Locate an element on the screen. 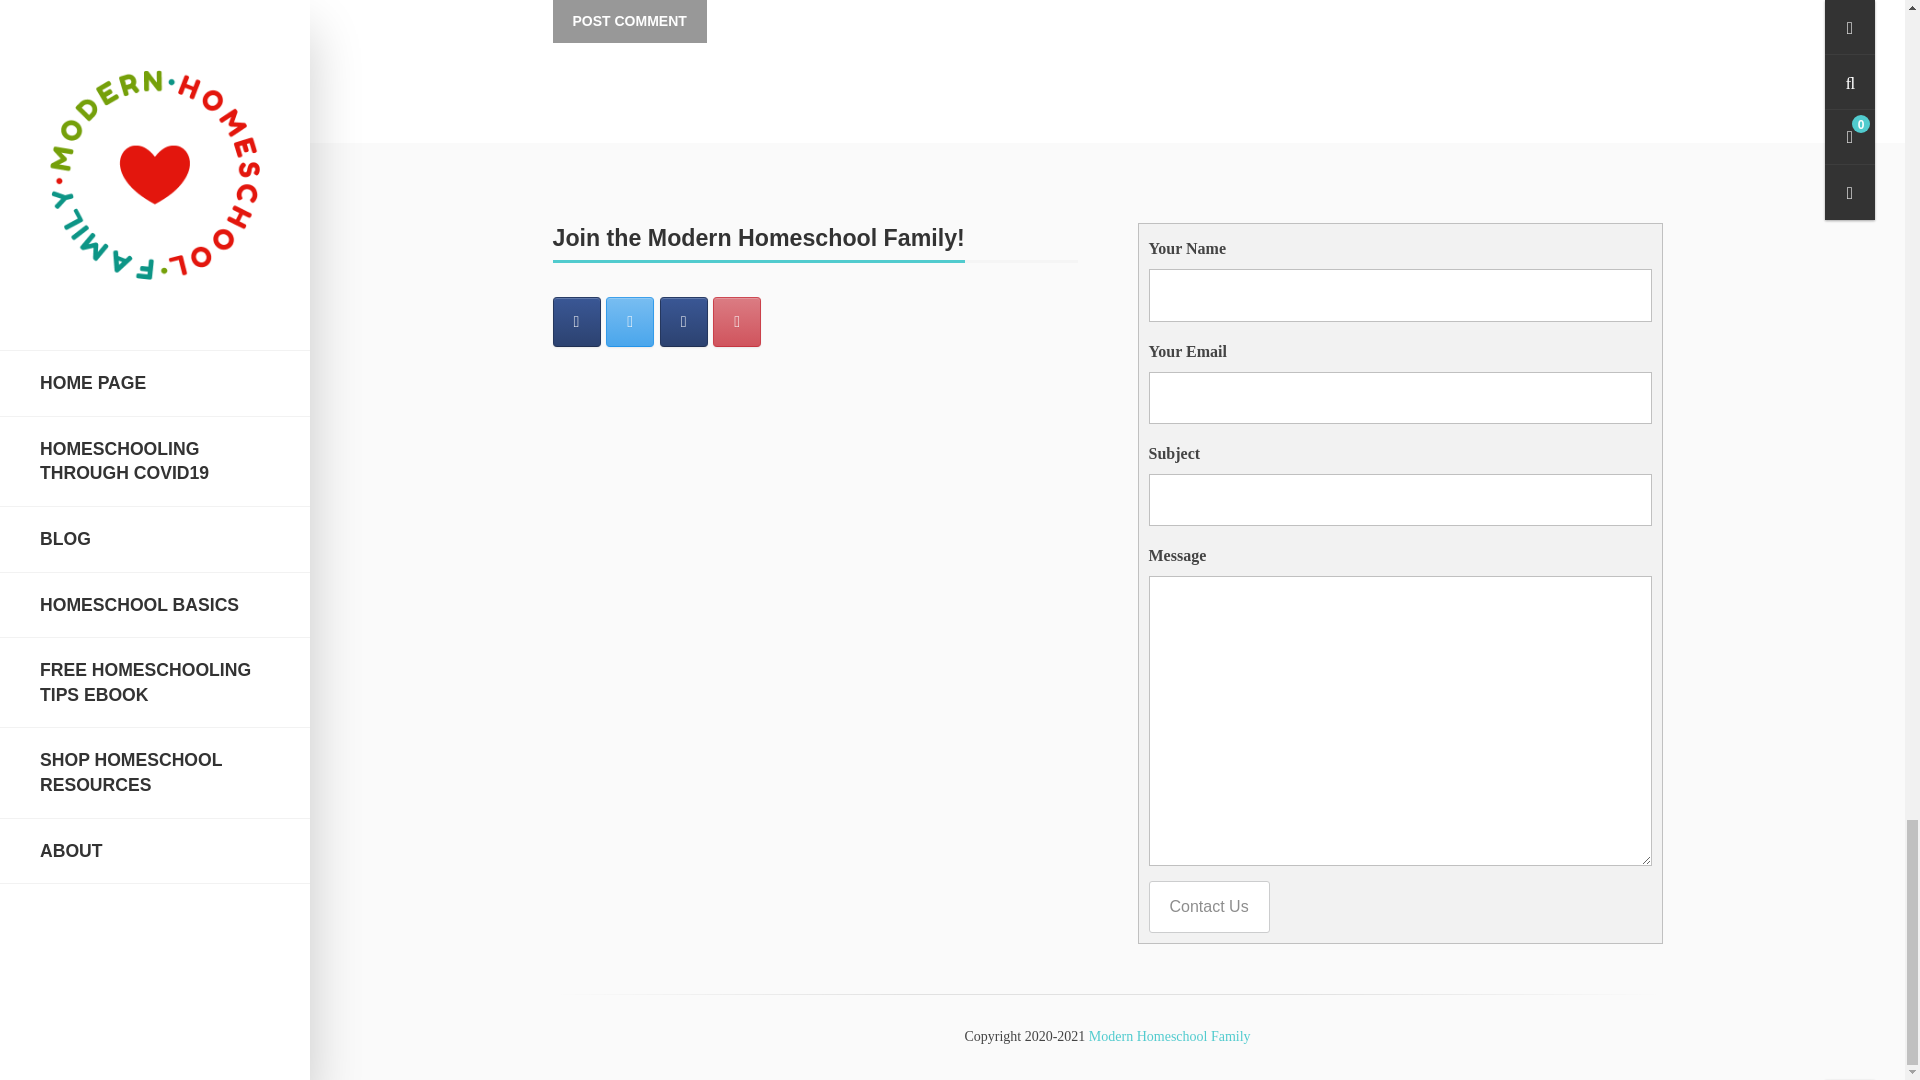 The image size is (1920, 1080). Get Inspired on Pinterest is located at coordinates (736, 322).